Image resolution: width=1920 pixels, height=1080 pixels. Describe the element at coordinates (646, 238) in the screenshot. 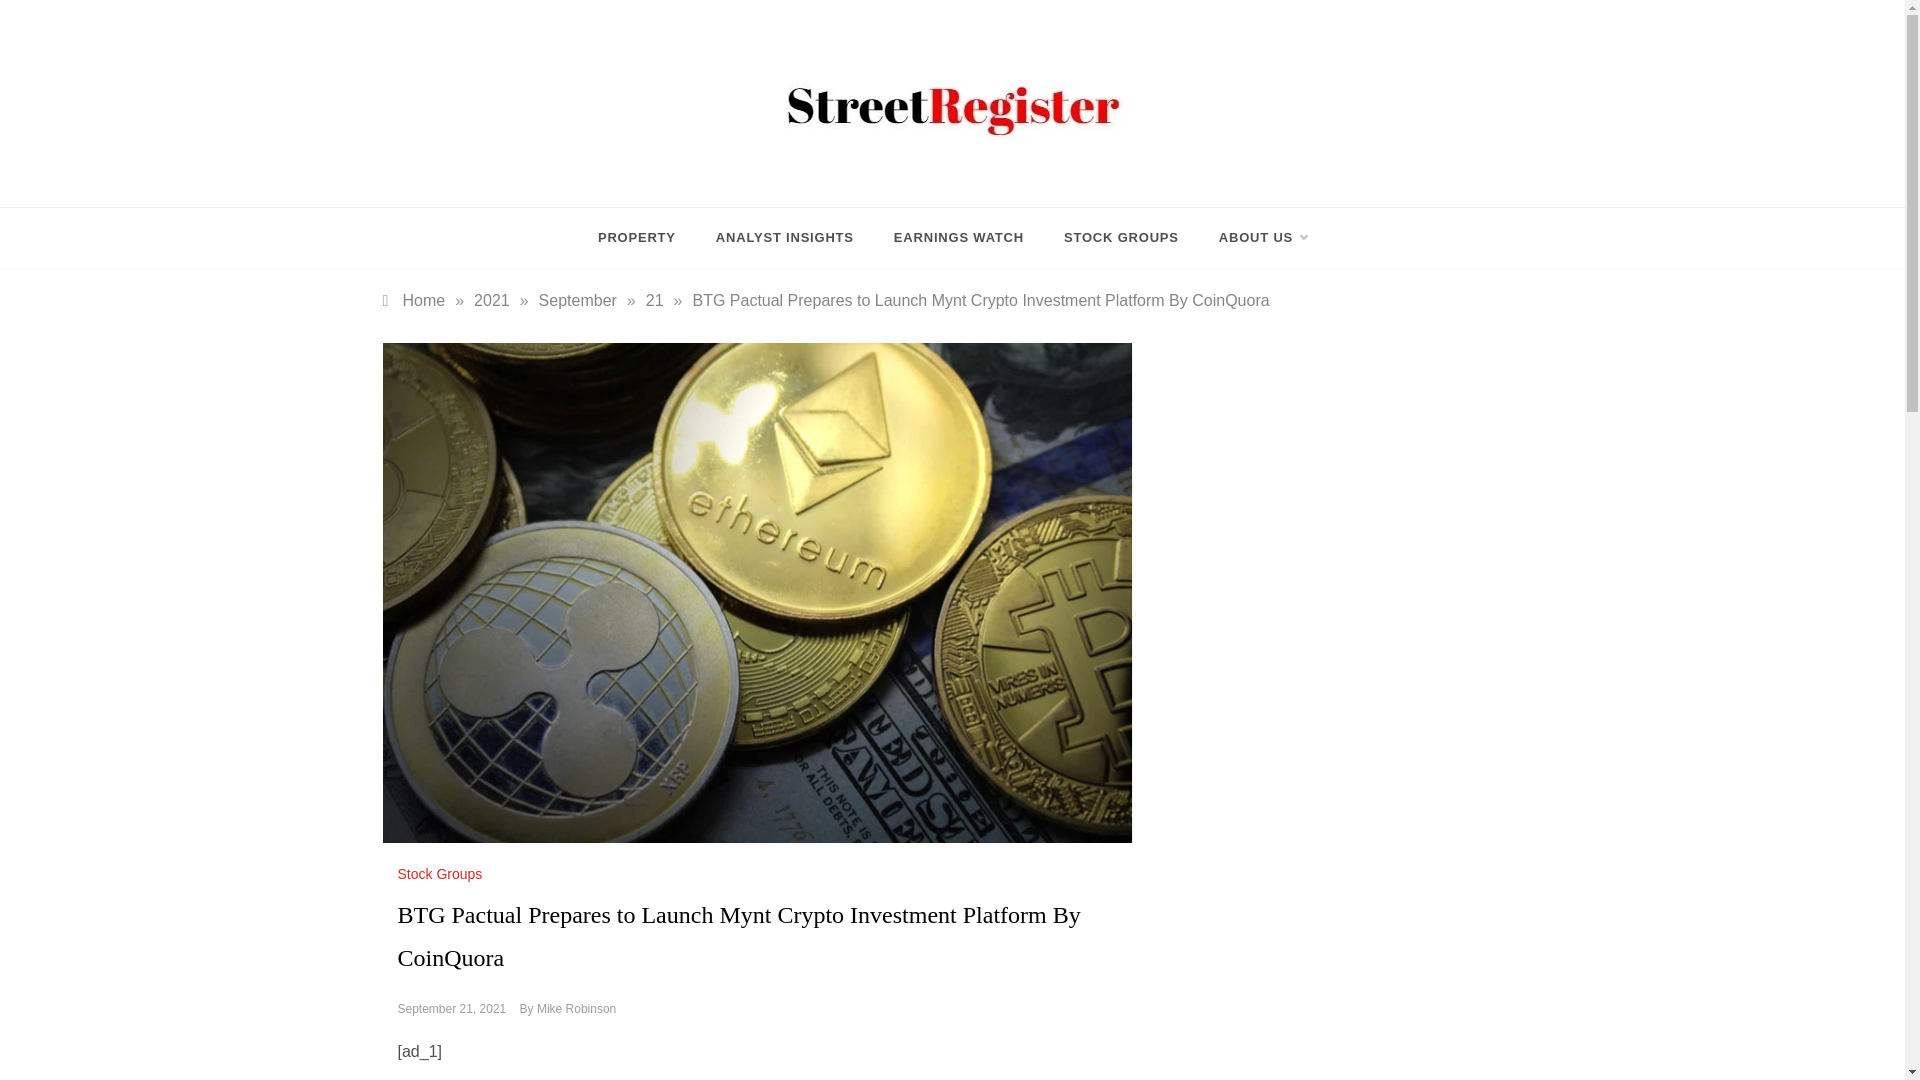

I see `PROPERTY` at that location.